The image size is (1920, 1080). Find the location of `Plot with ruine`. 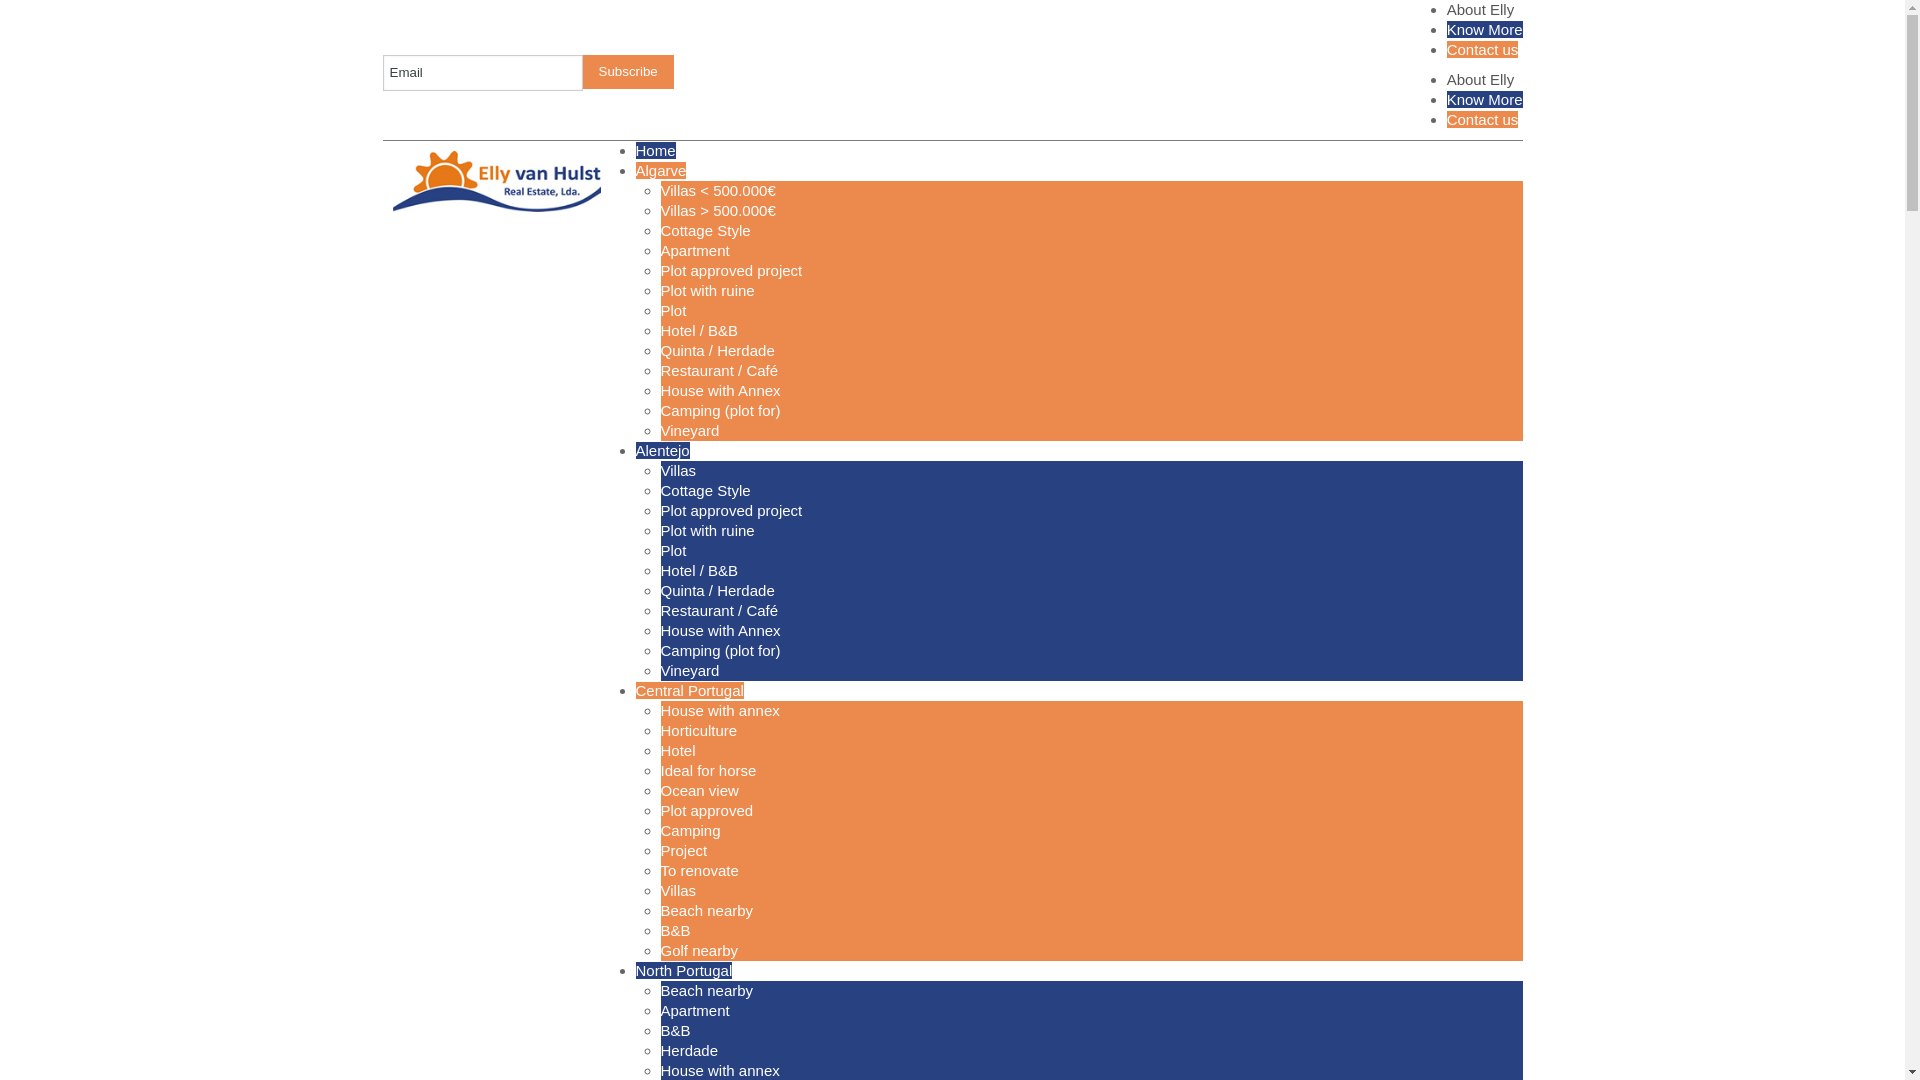

Plot with ruine is located at coordinates (707, 530).